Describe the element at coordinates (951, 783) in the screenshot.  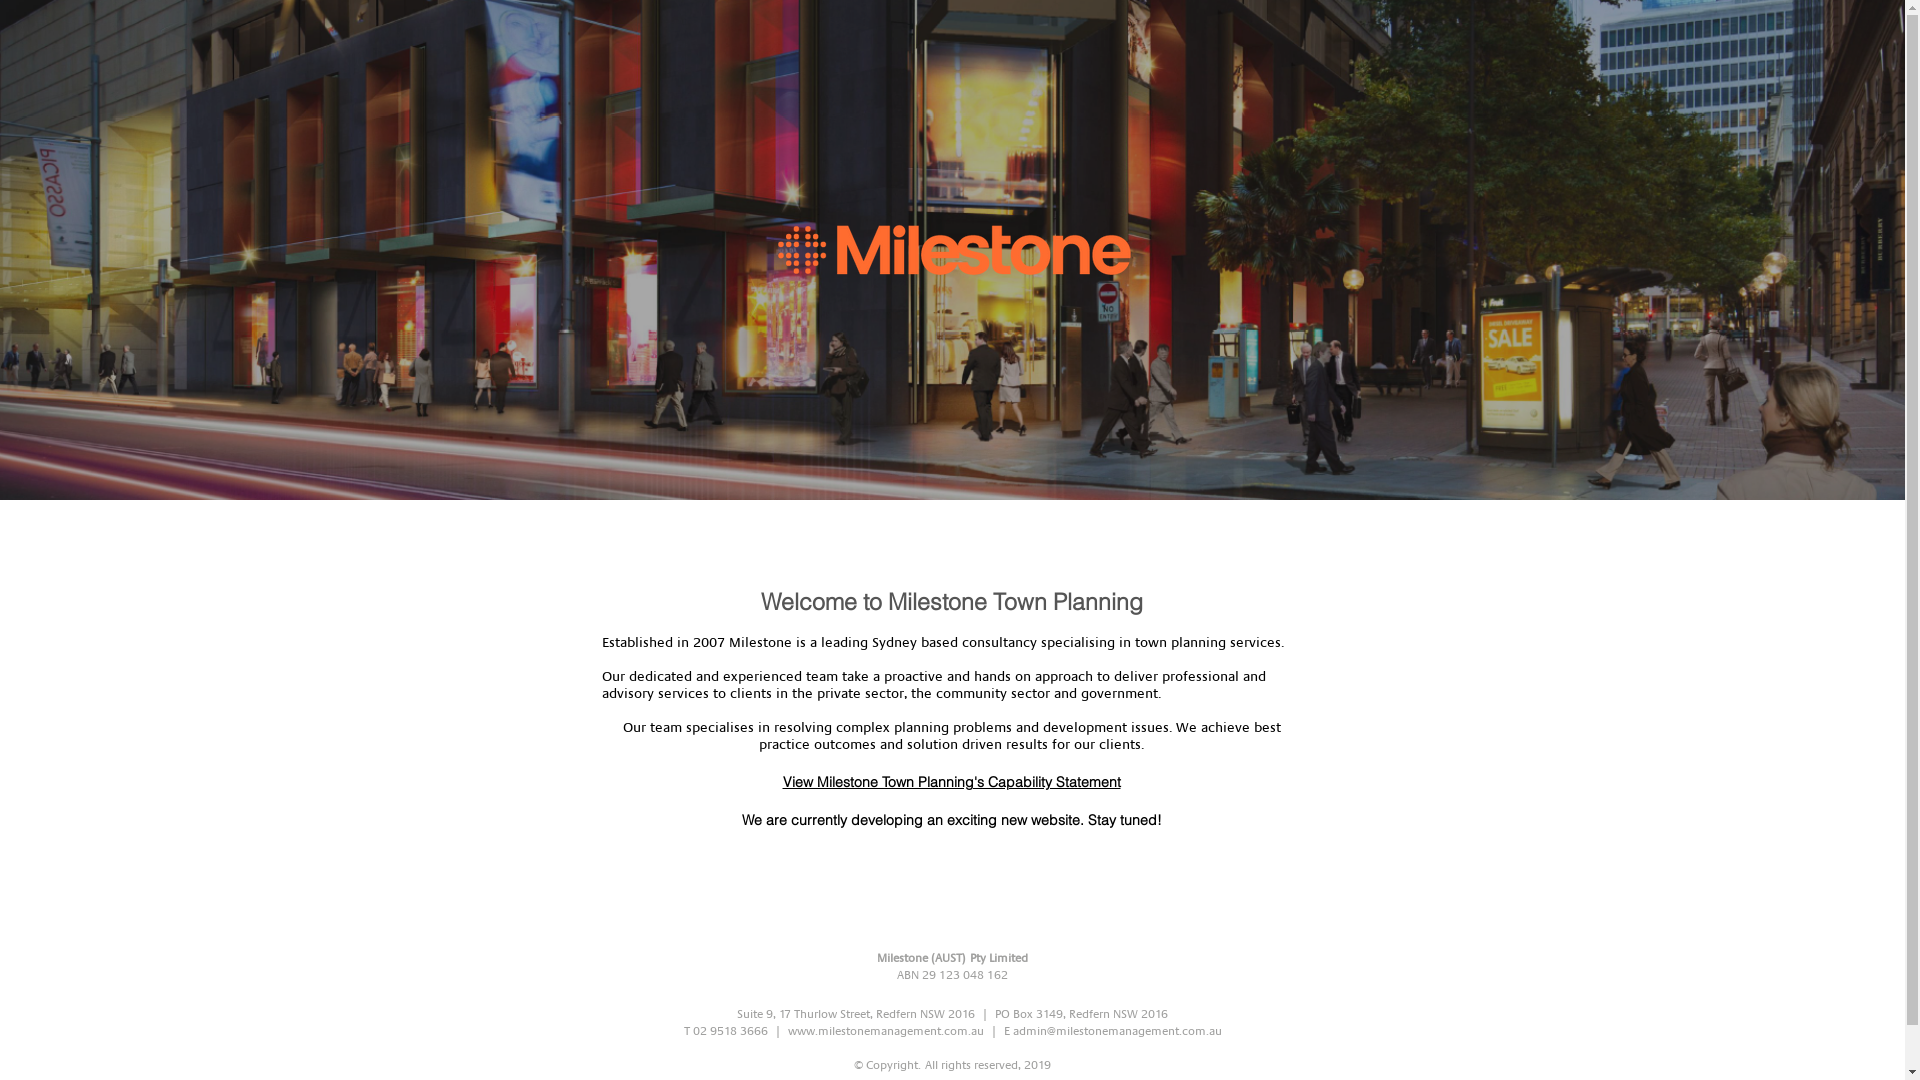
I see `View Milestone Town Planning's Capability Statement` at that location.